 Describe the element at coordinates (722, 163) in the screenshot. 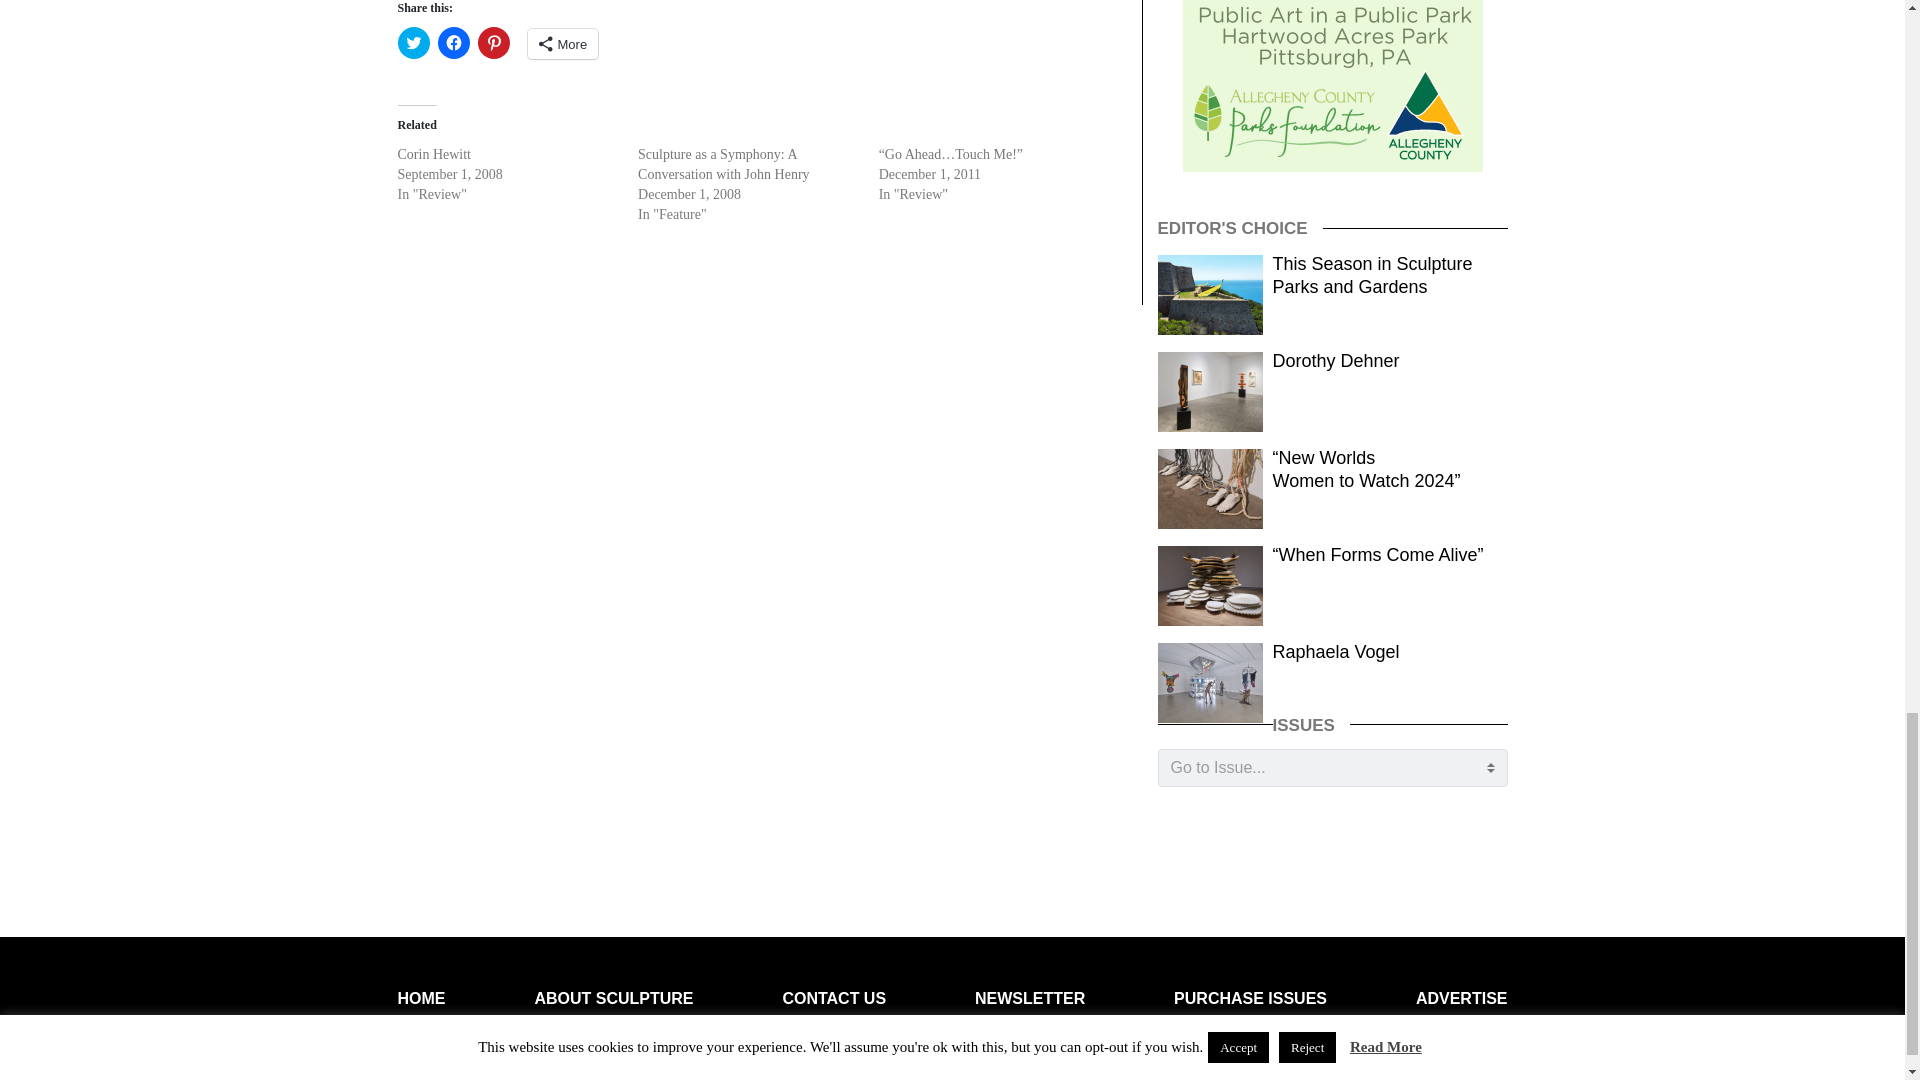

I see `Sculpture as a Symphony: A Conversation with John Henry` at that location.